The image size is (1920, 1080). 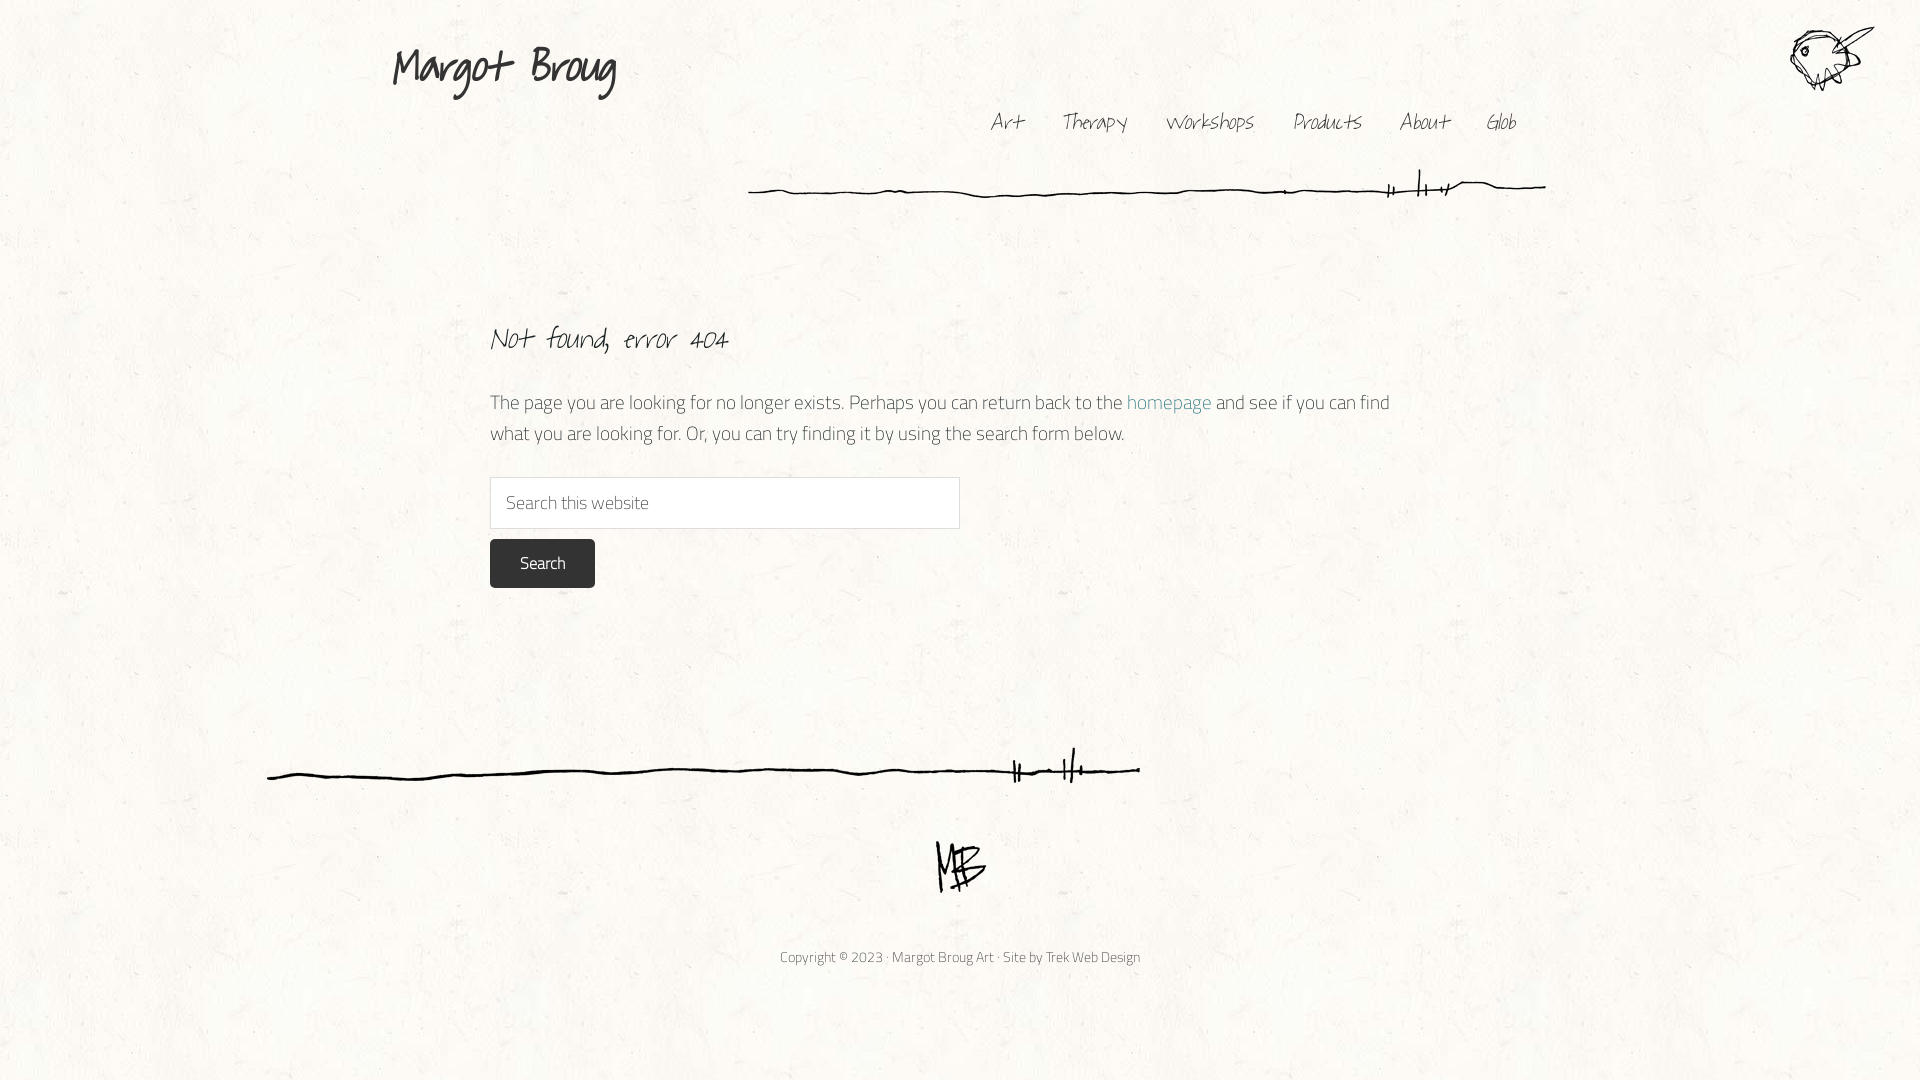 What do you see at coordinates (1326, 123) in the screenshot?
I see `Products` at bounding box center [1326, 123].